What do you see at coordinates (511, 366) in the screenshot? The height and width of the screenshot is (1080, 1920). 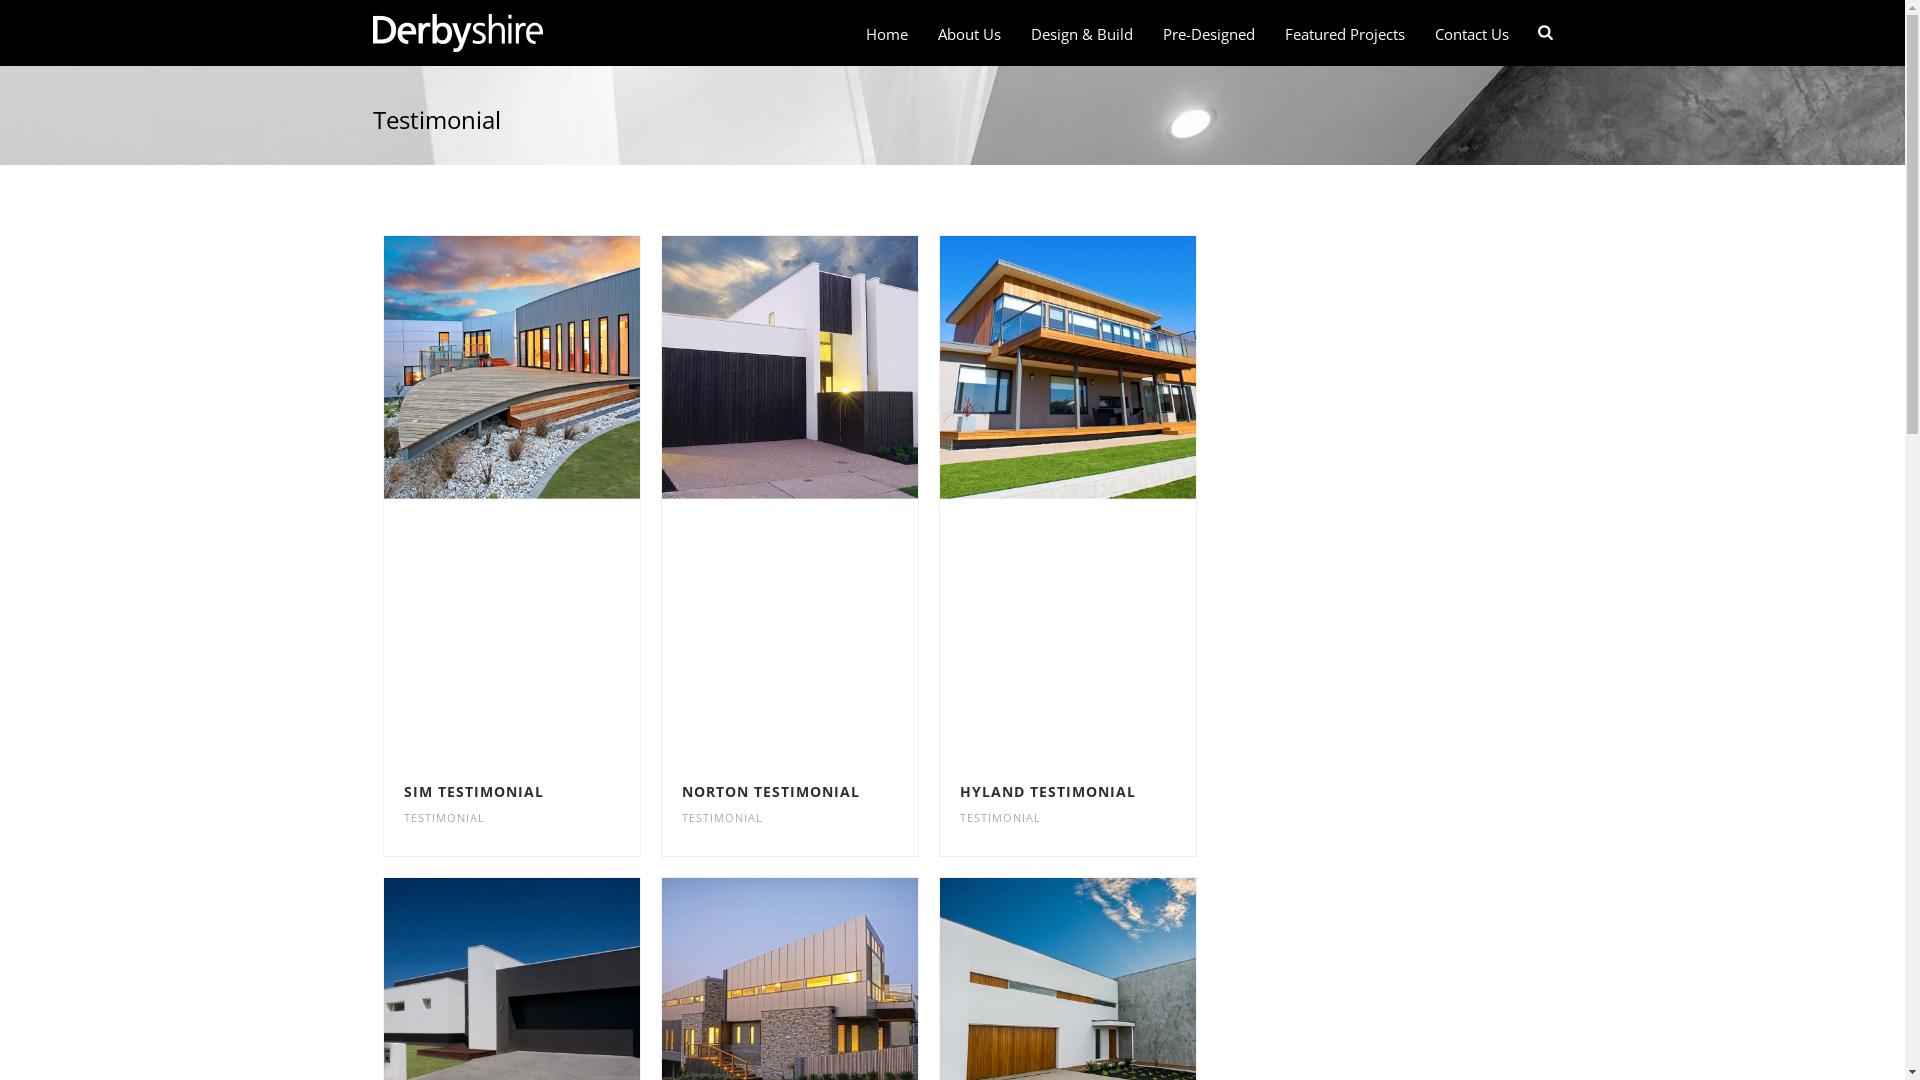 I see `Sim Testimonial` at bounding box center [511, 366].